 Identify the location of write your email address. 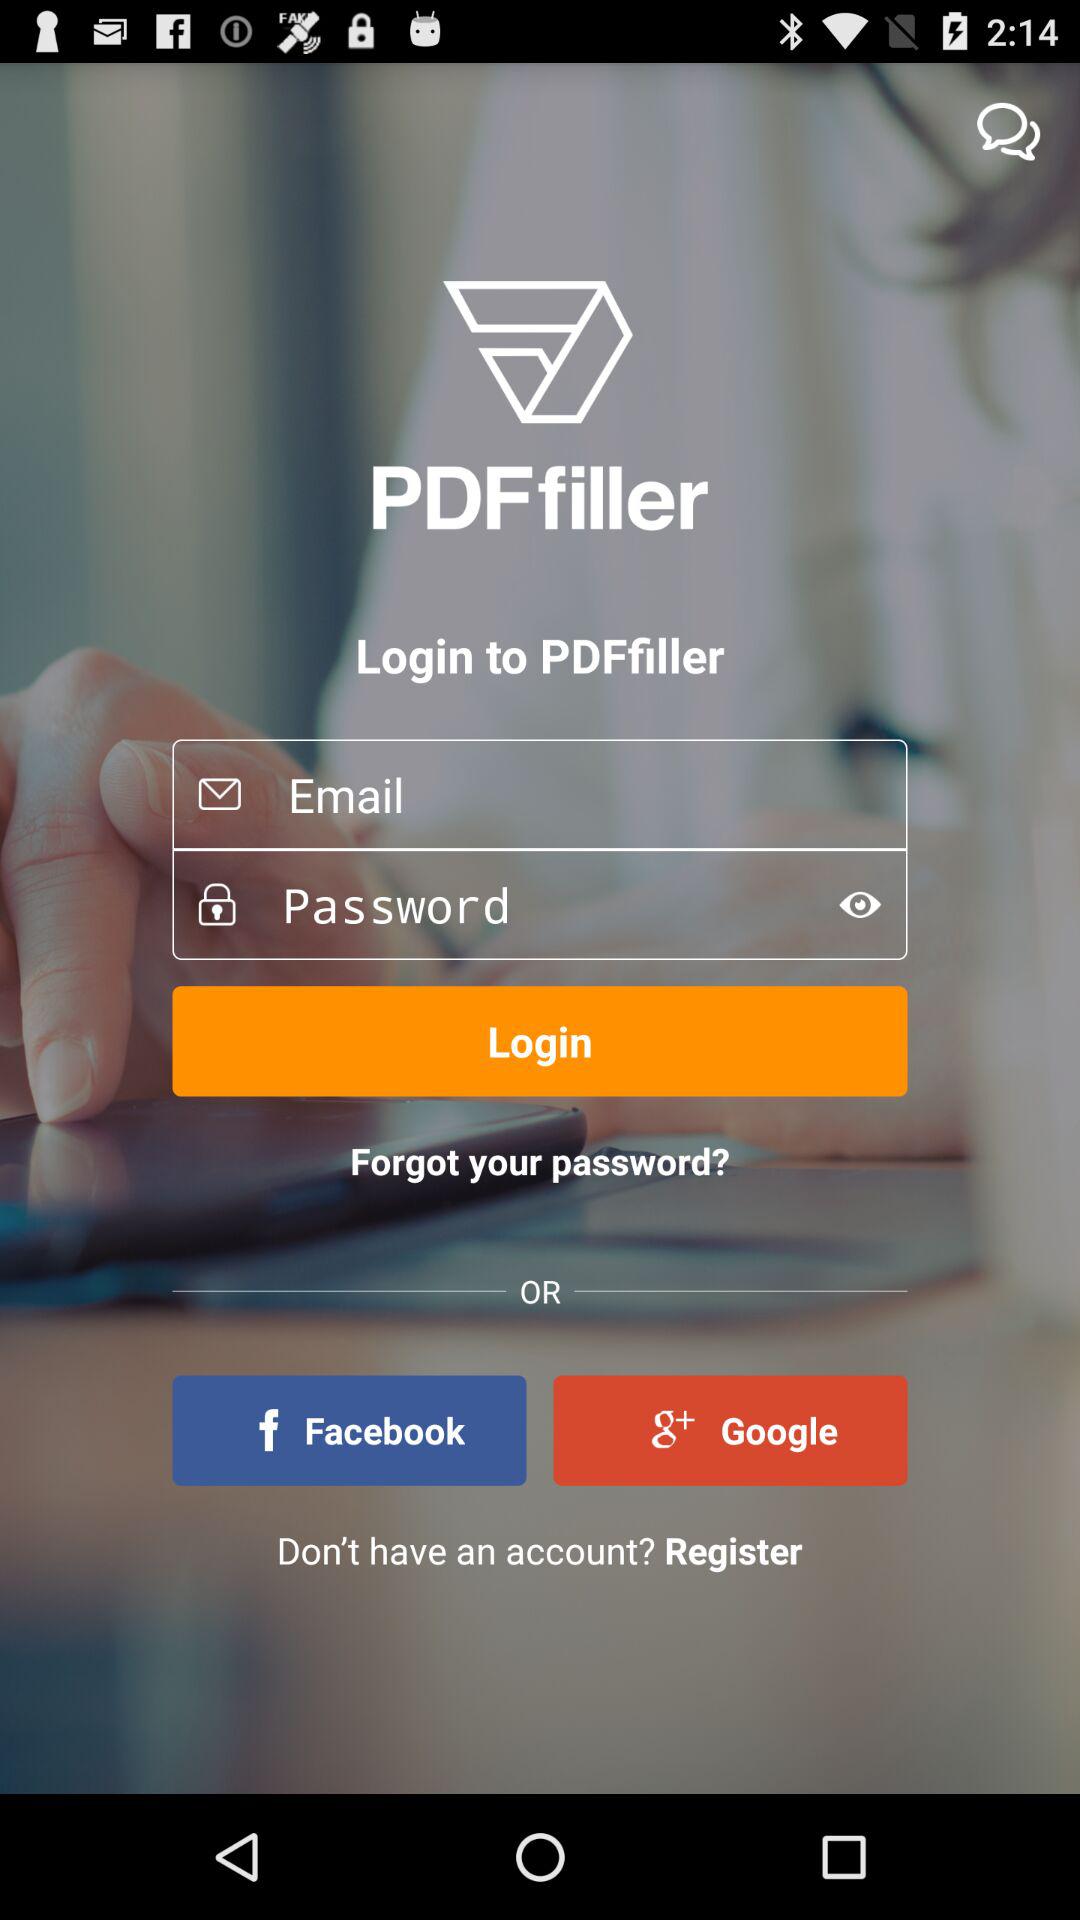
(574, 794).